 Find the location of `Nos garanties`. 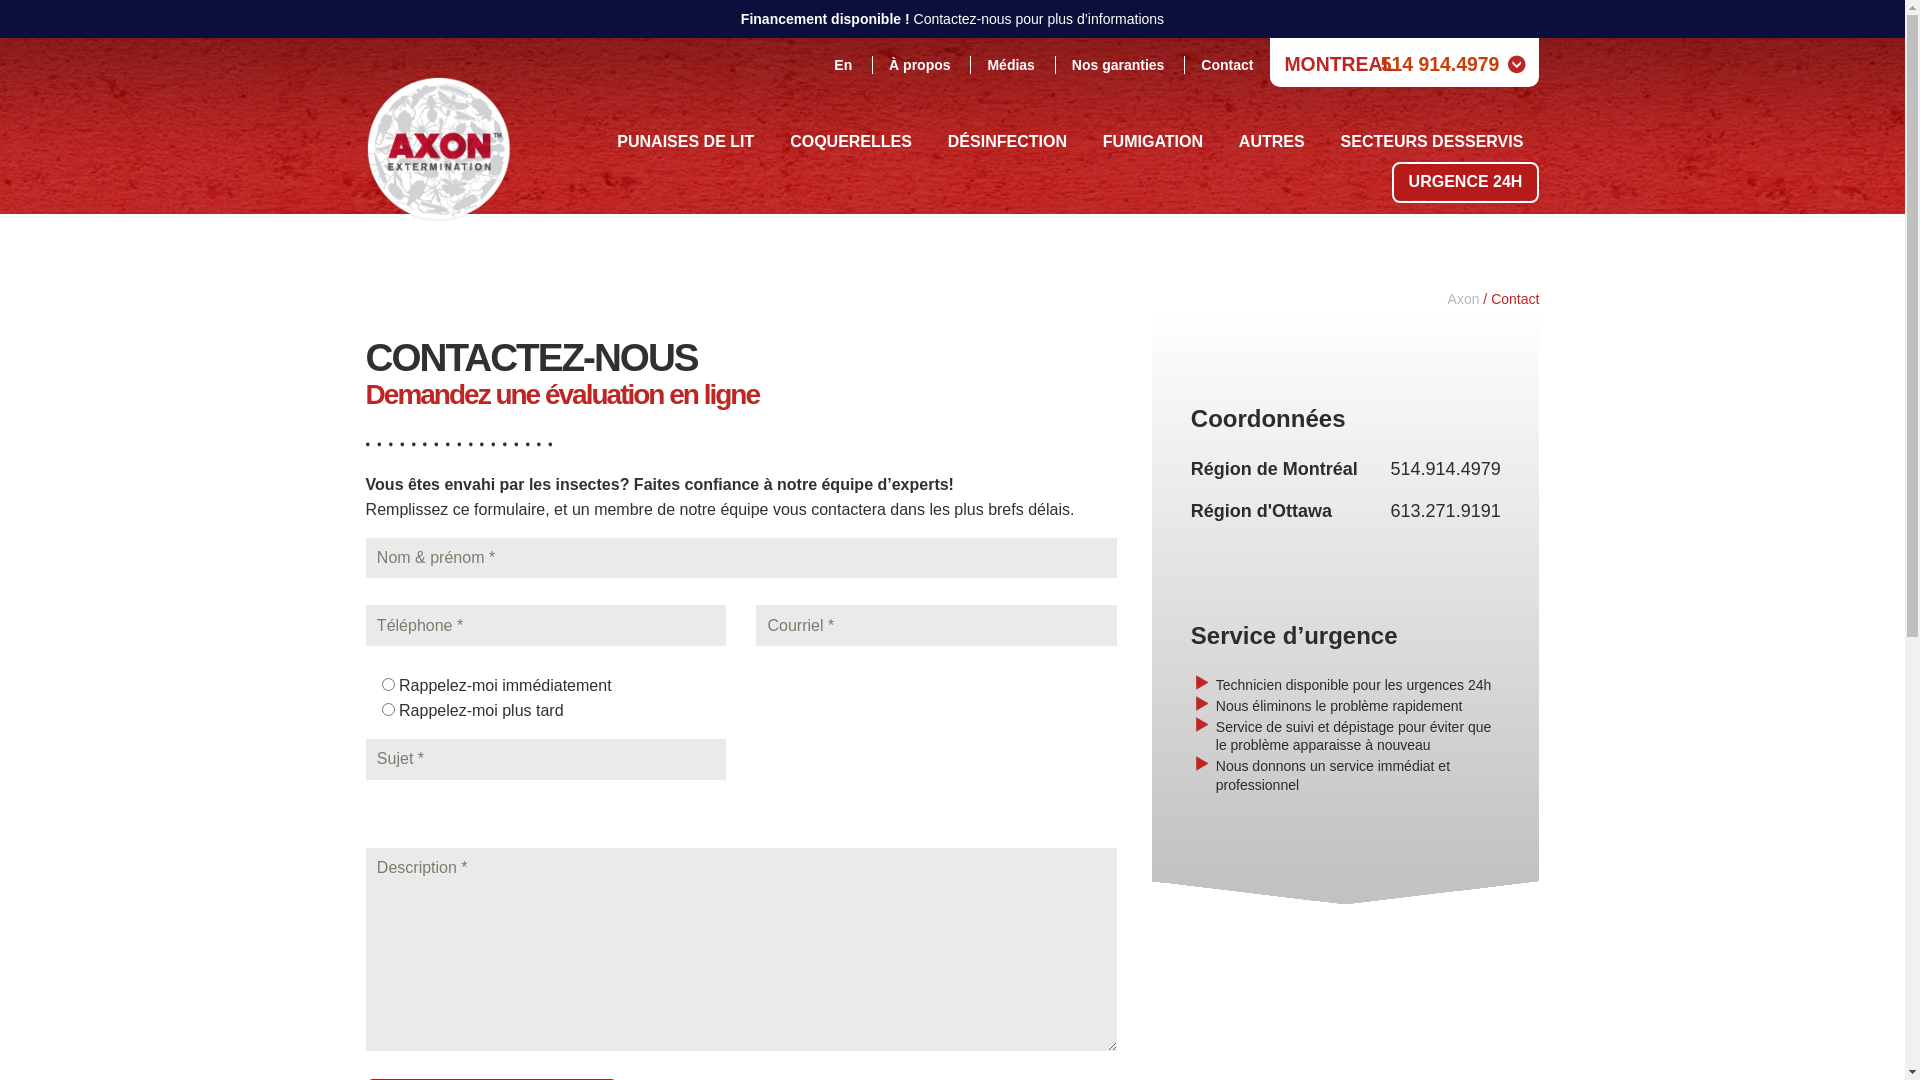

Nos garanties is located at coordinates (1118, 65).